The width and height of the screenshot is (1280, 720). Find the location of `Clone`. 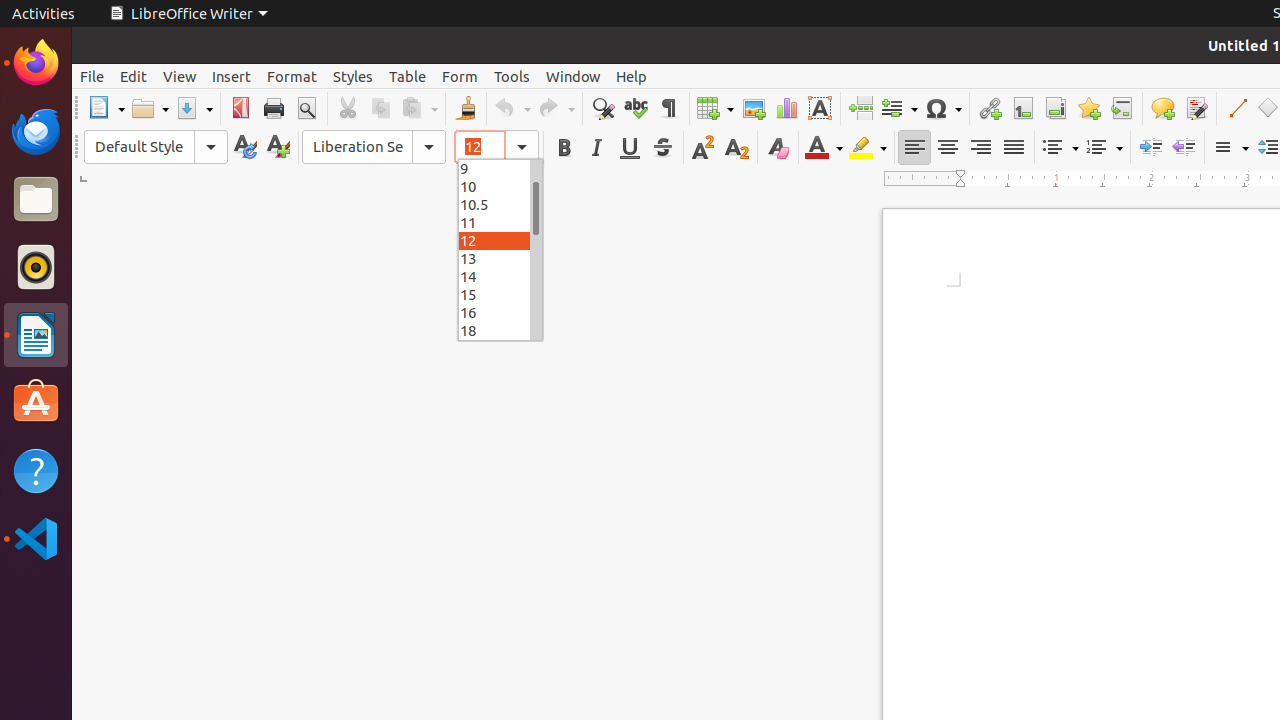

Clone is located at coordinates (466, 108).